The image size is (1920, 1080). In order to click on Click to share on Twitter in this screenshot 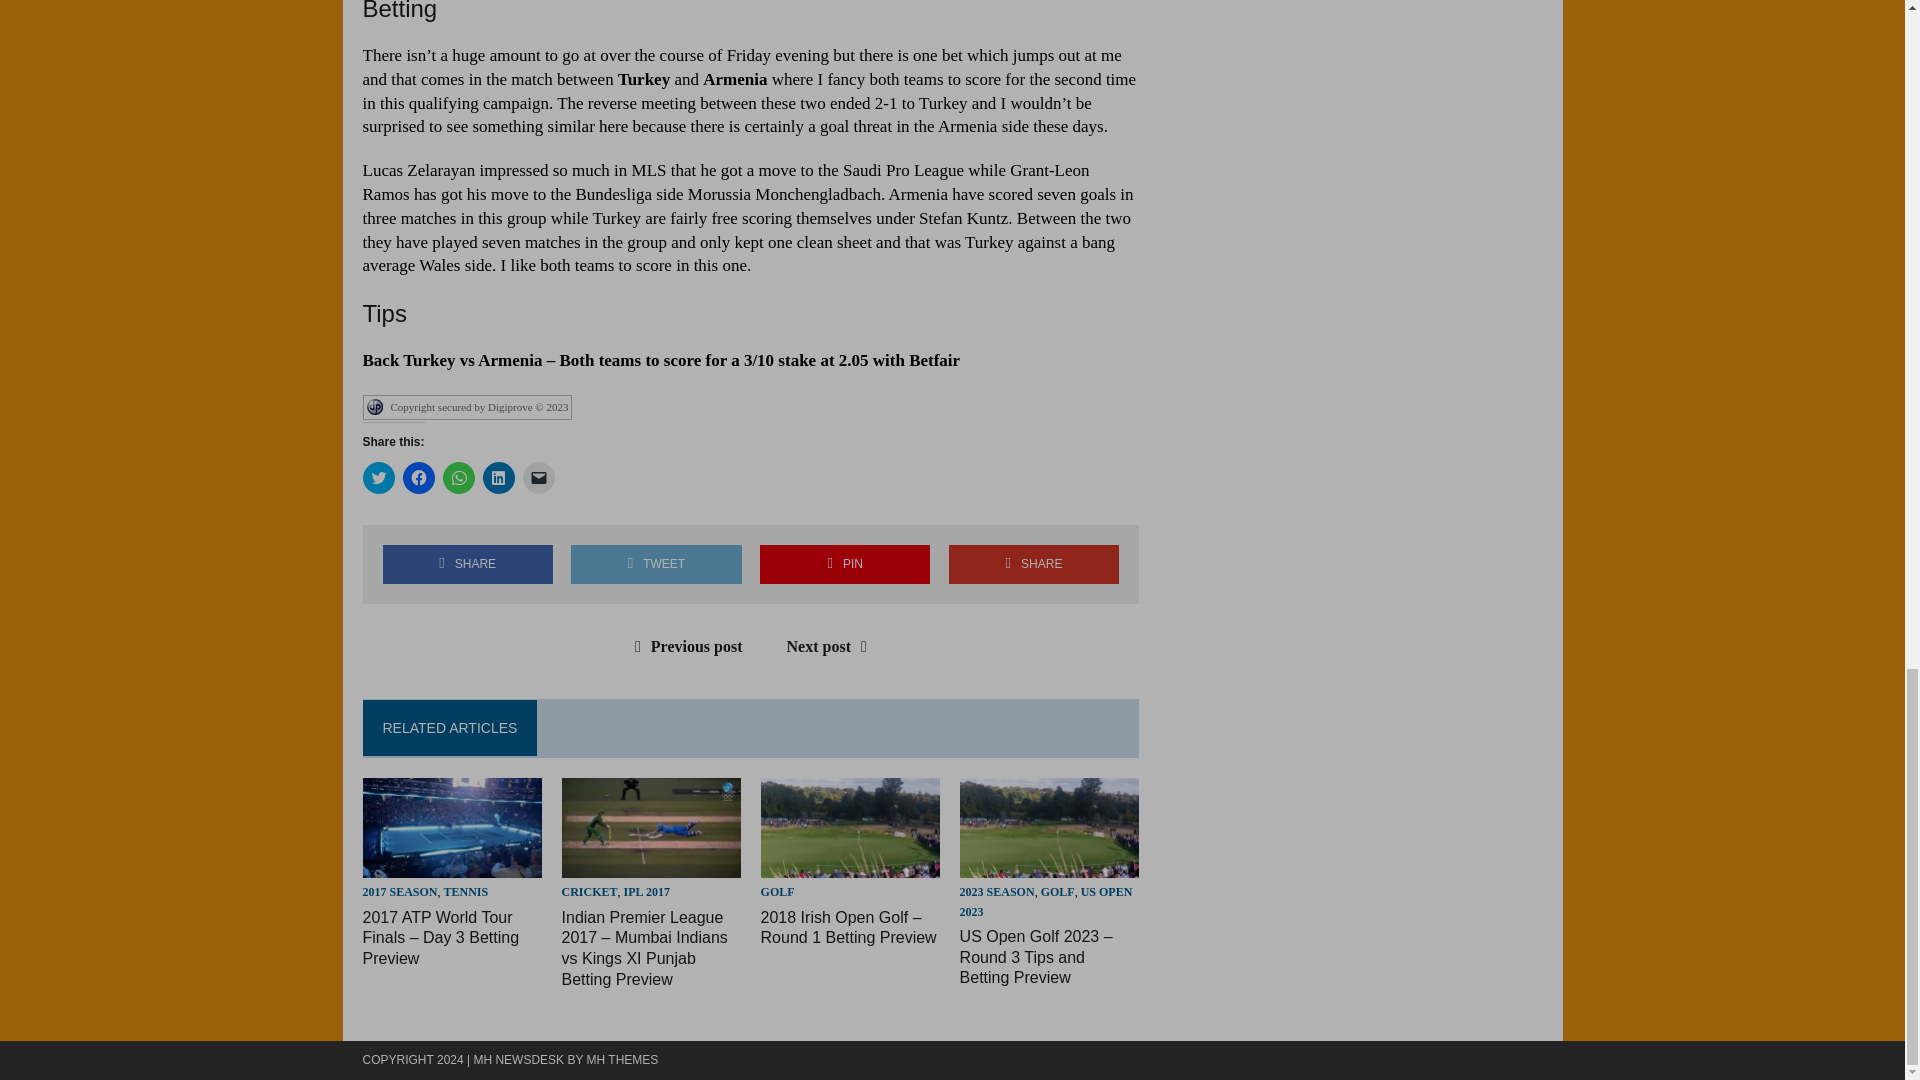, I will do `click(378, 478)`.